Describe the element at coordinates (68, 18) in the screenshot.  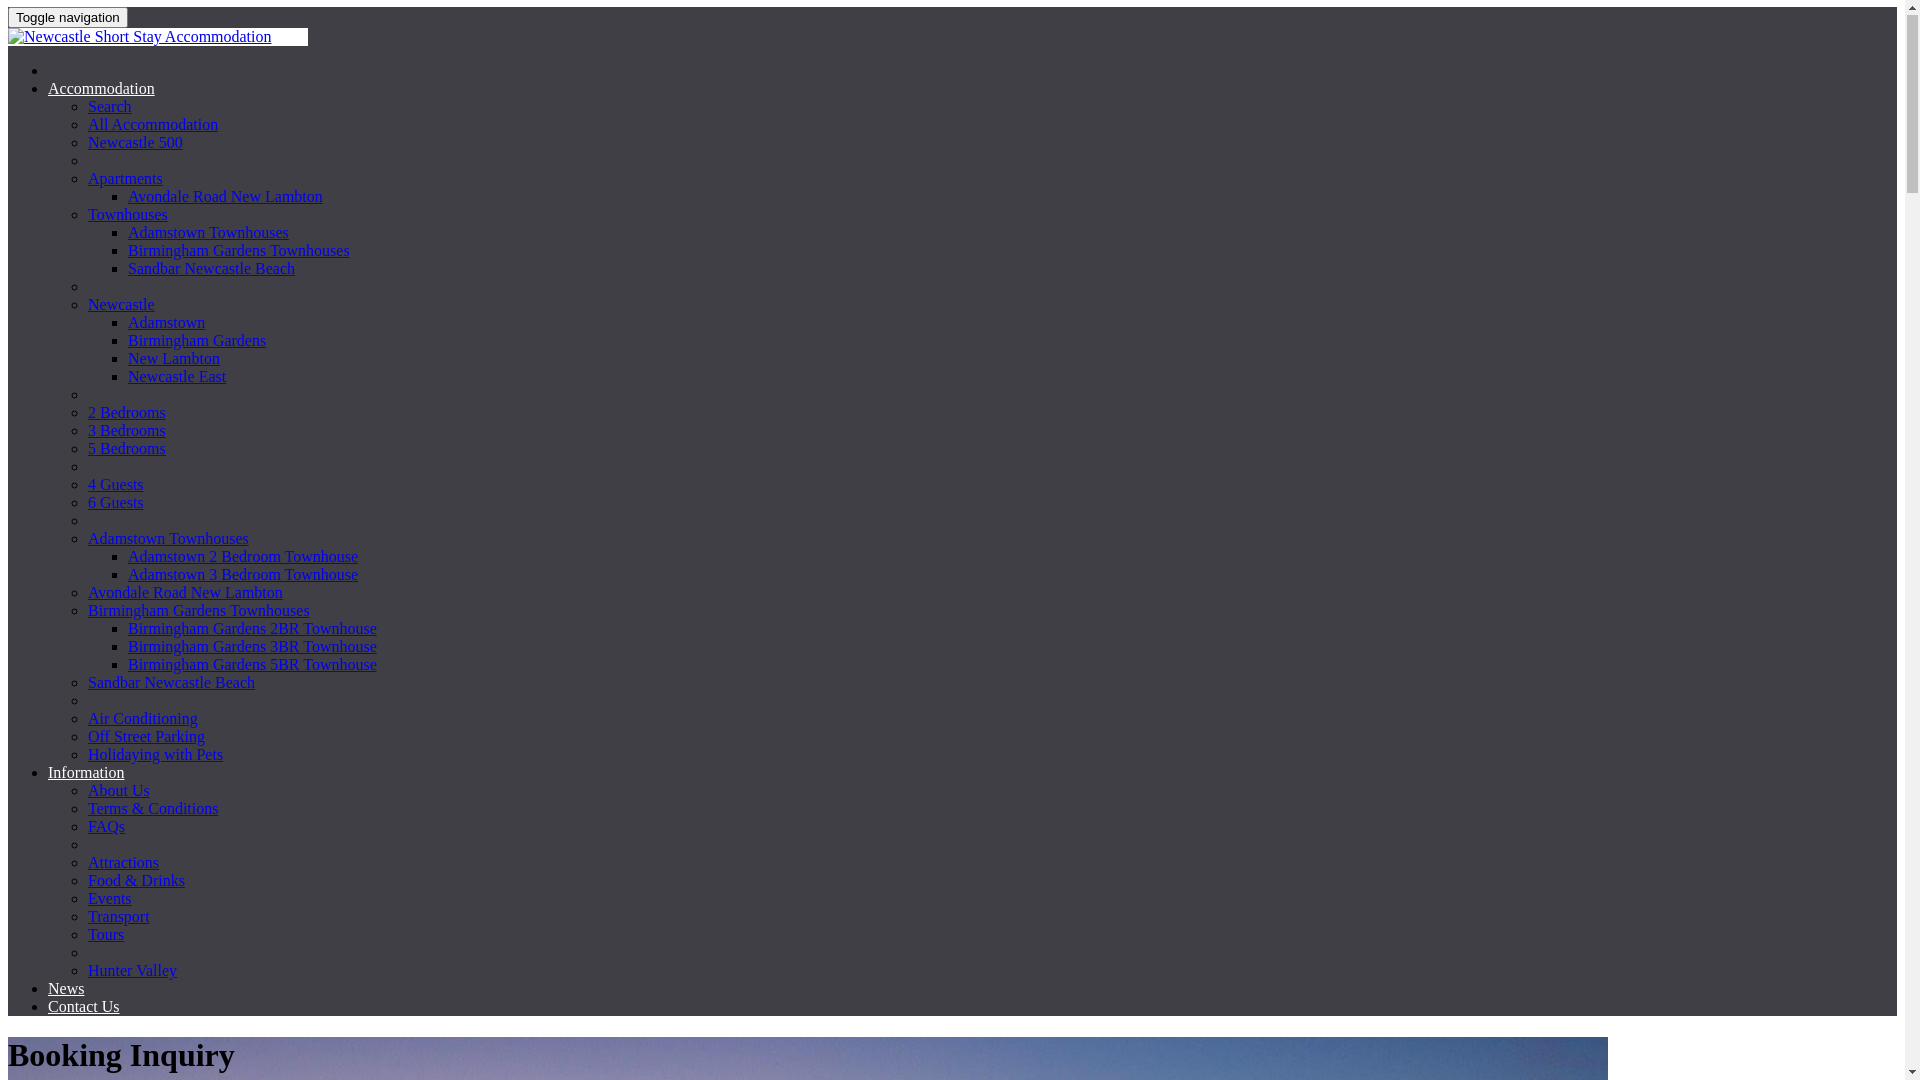
I see `Toggle navigation` at that location.